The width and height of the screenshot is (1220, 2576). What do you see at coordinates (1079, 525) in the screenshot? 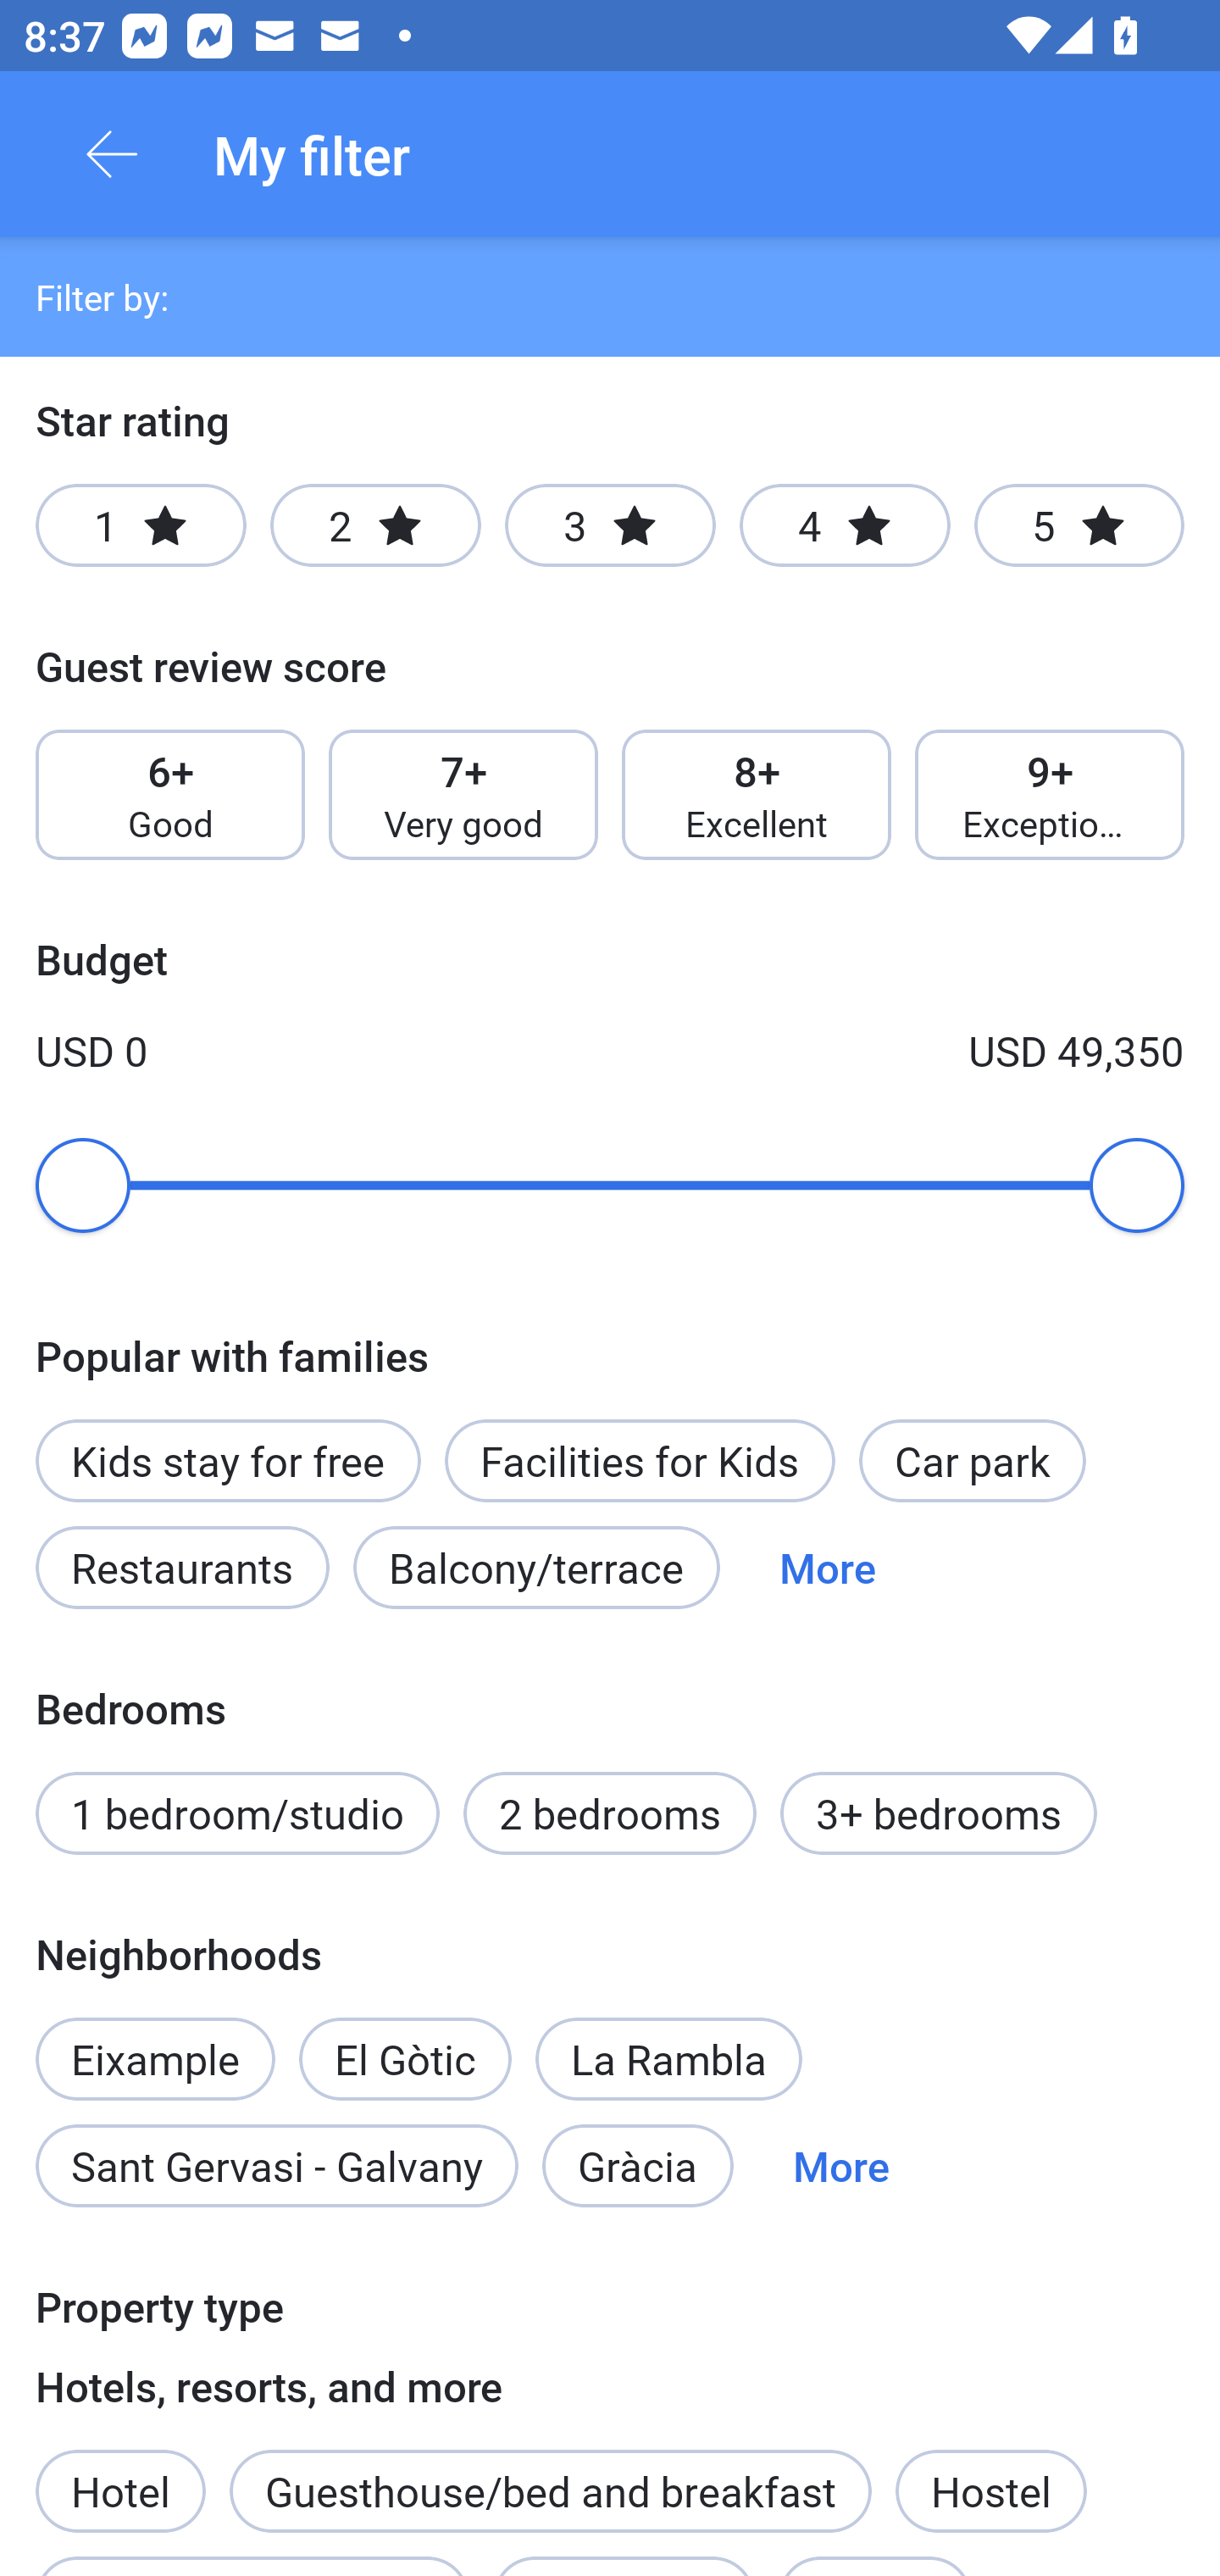
I see `5` at bounding box center [1079, 525].